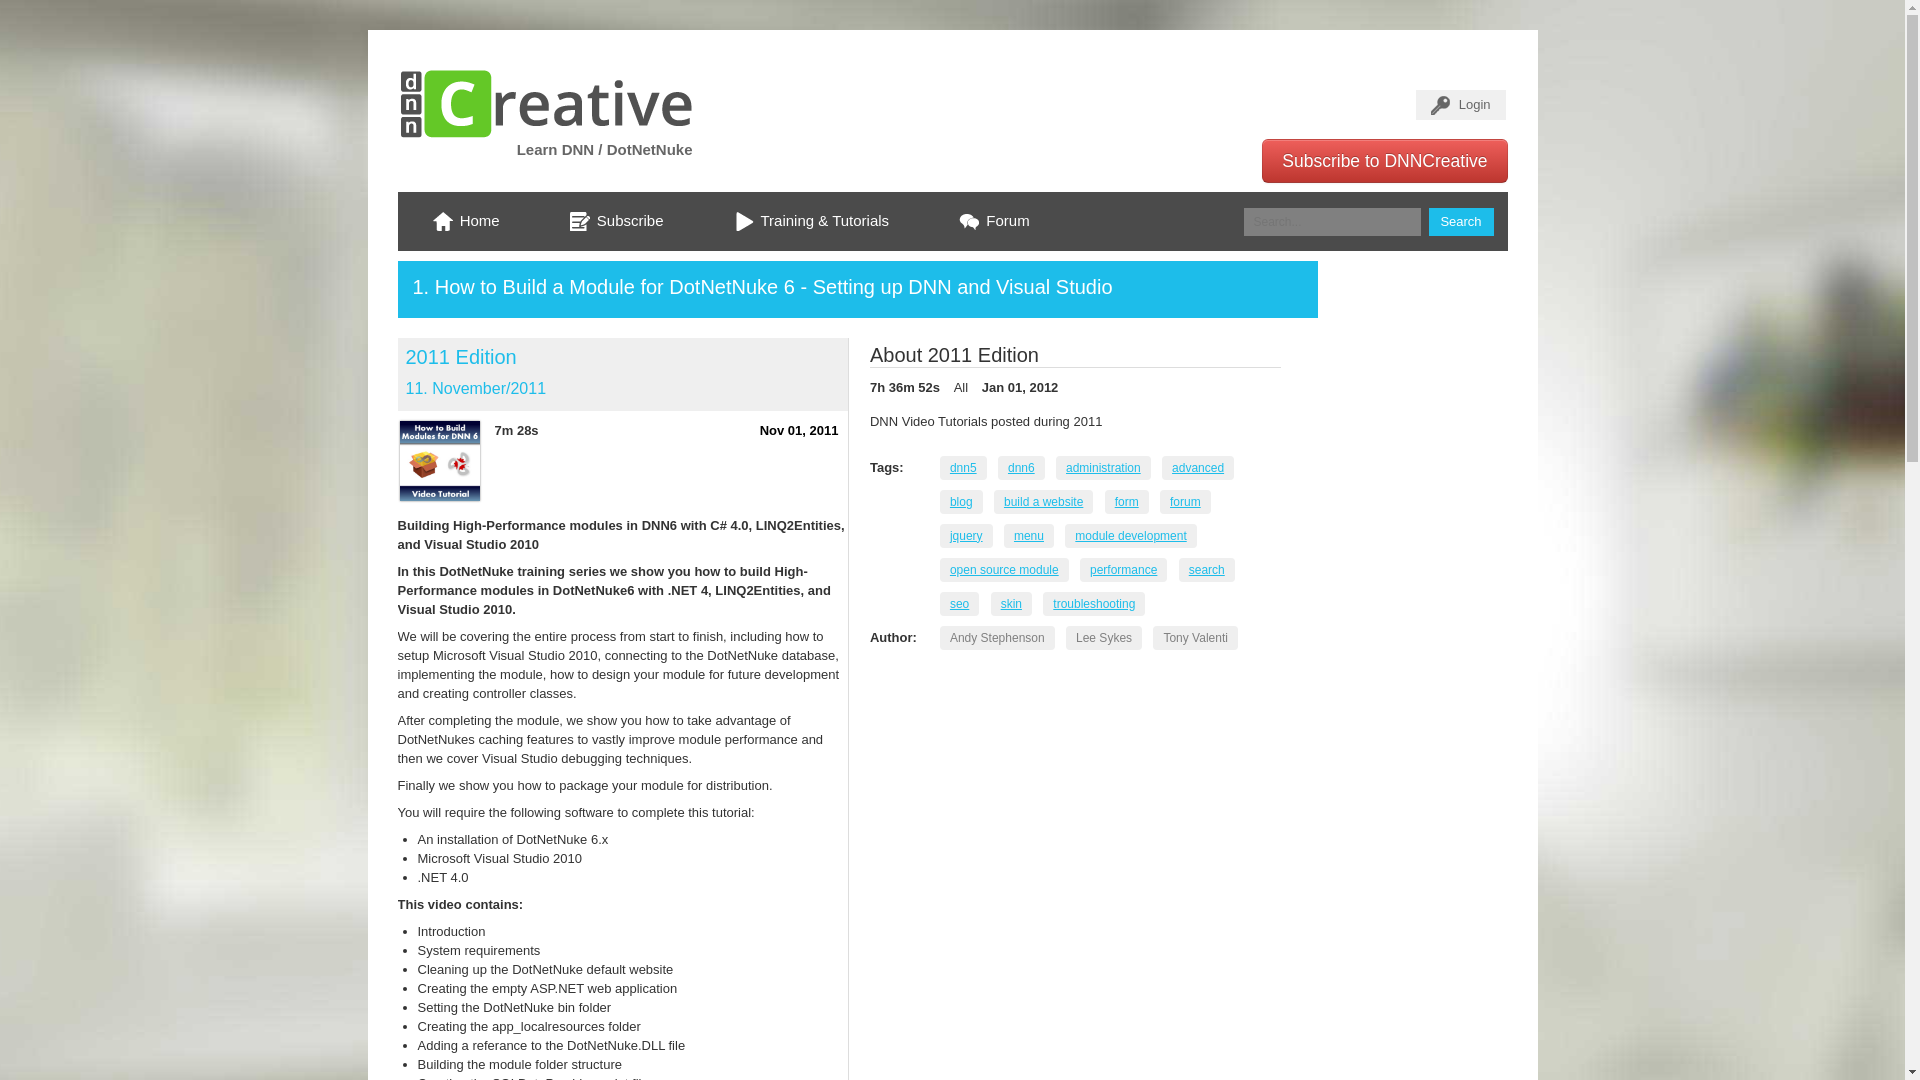  Describe the element at coordinates (1460, 104) in the screenshot. I see `Login` at that location.